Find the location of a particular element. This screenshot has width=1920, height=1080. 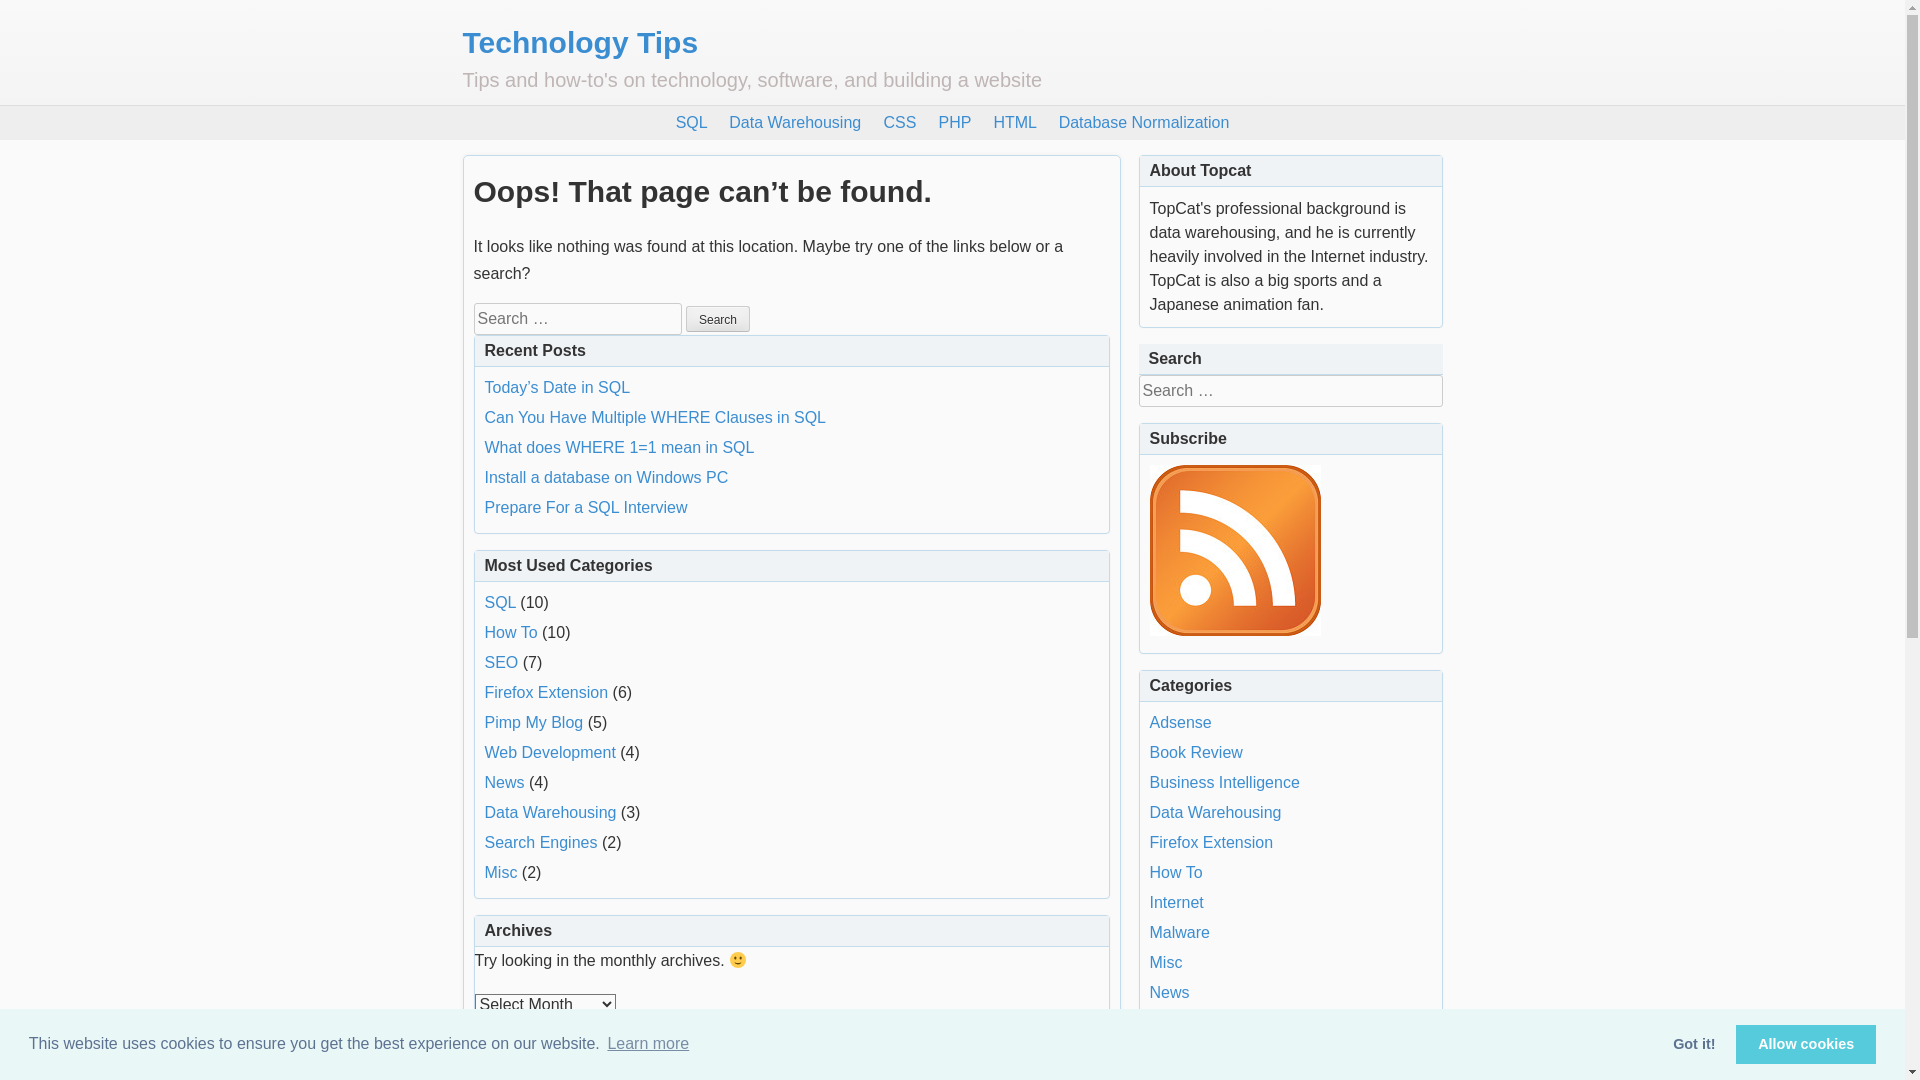

SQL is located at coordinates (692, 122).